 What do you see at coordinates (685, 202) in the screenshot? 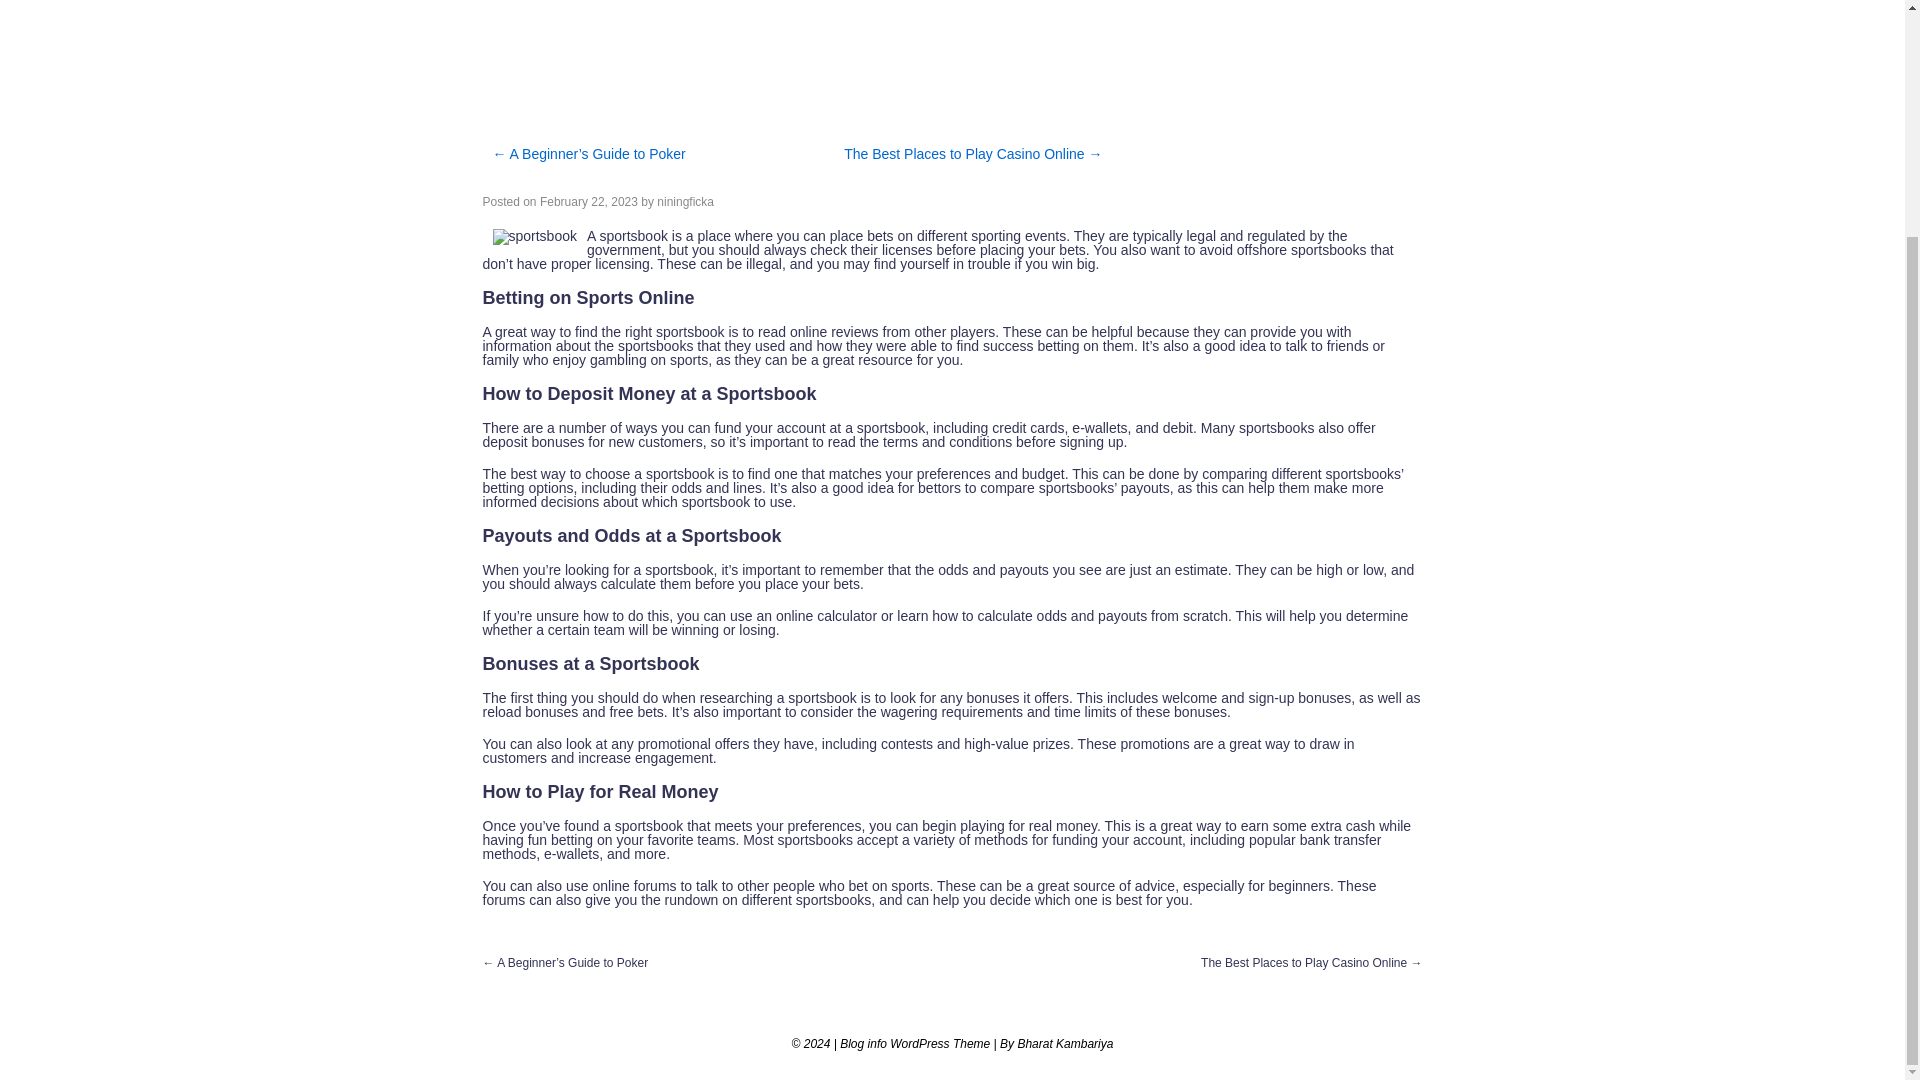
I see `View all posts by niningficka` at bounding box center [685, 202].